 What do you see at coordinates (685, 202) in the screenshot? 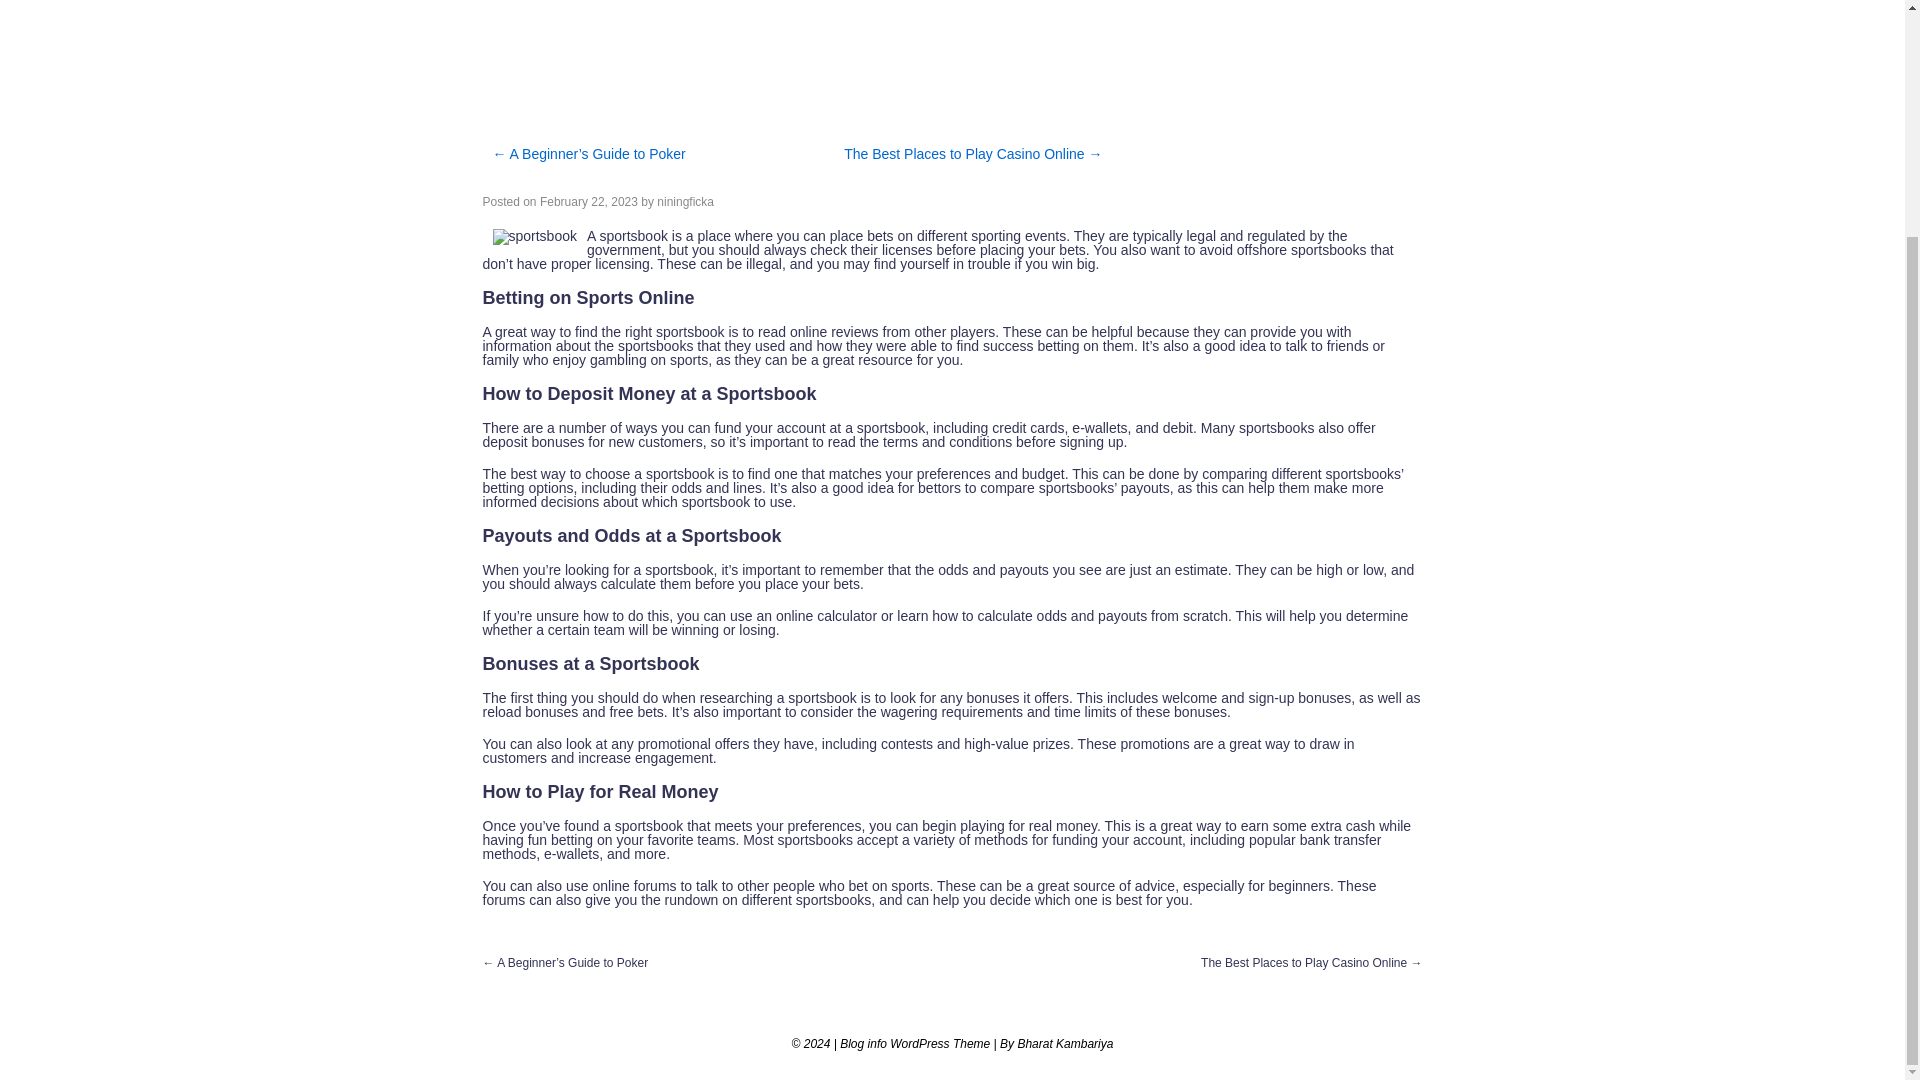
I see `View all posts by niningficka` at bounding box center [685, 202].